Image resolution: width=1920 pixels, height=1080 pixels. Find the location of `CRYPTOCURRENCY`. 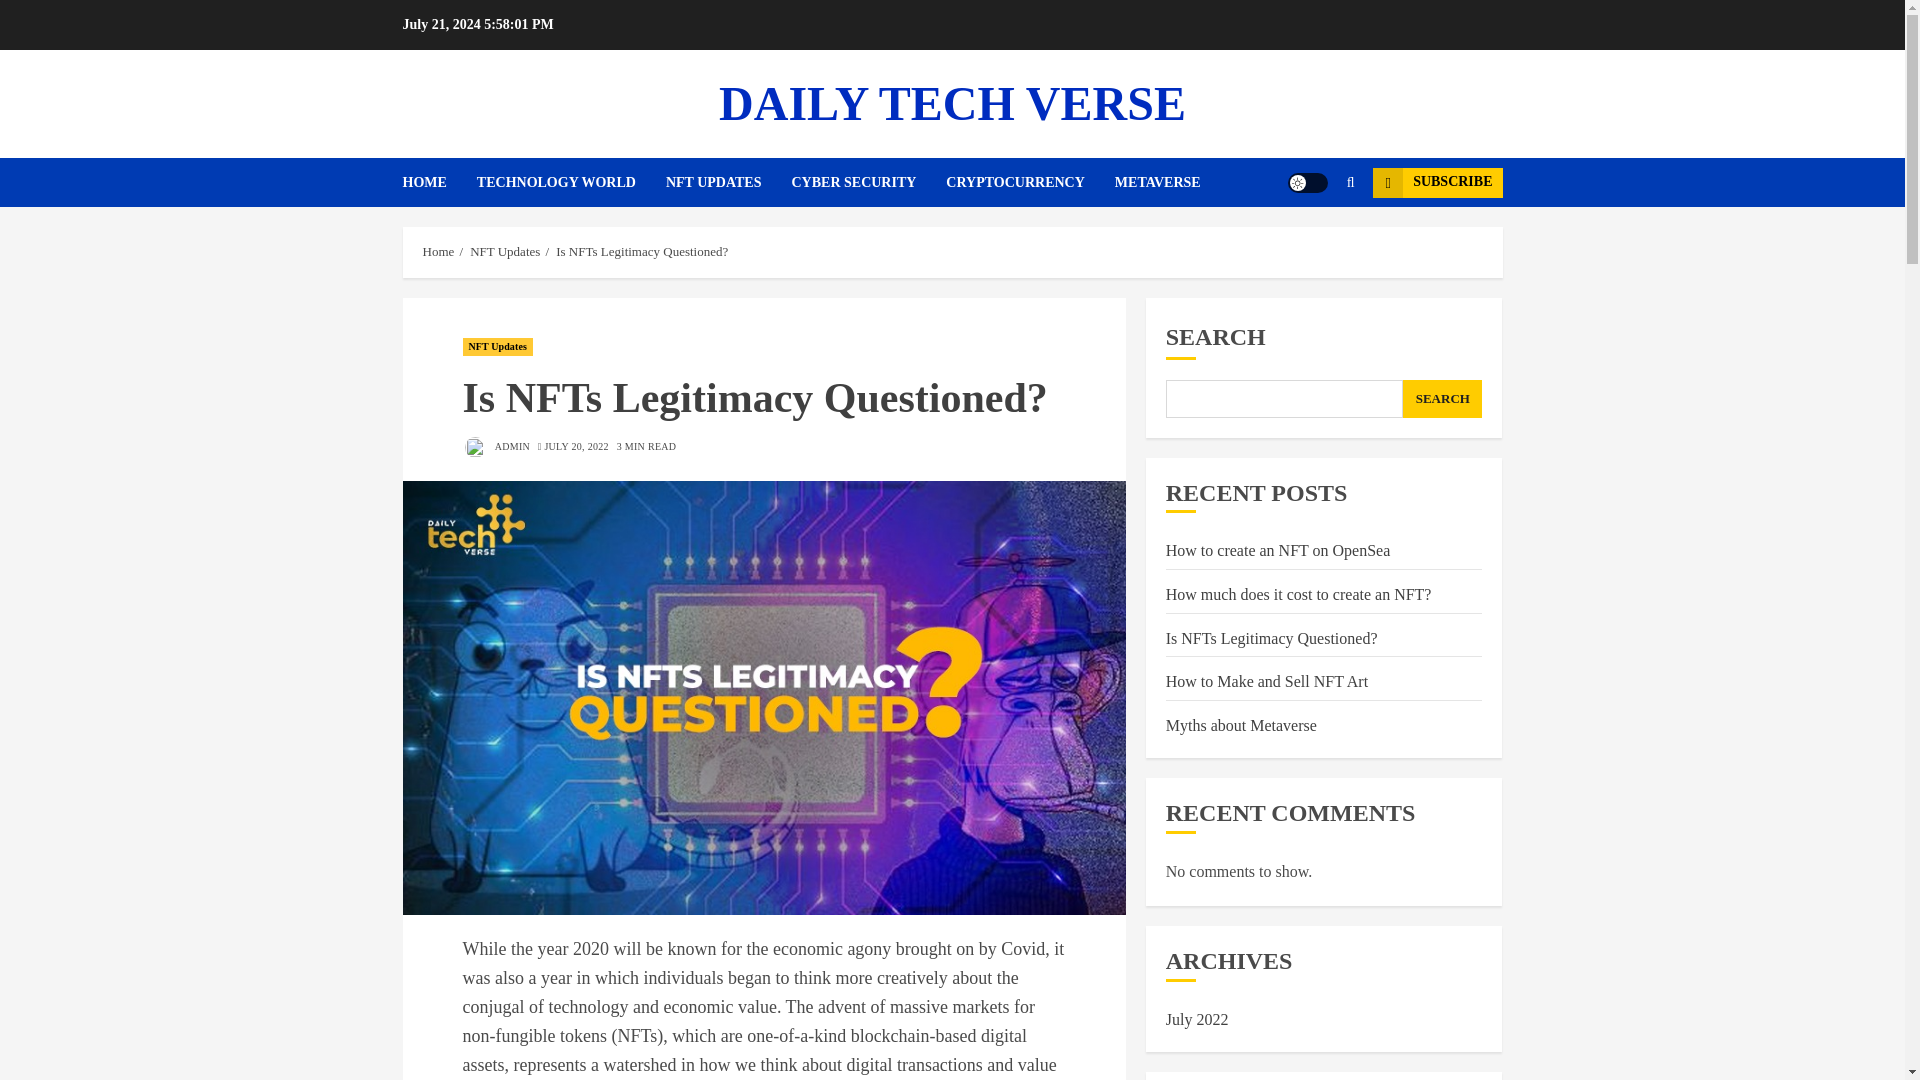

CRYPTOCURRENCY is located at coordinates (1030, 182).